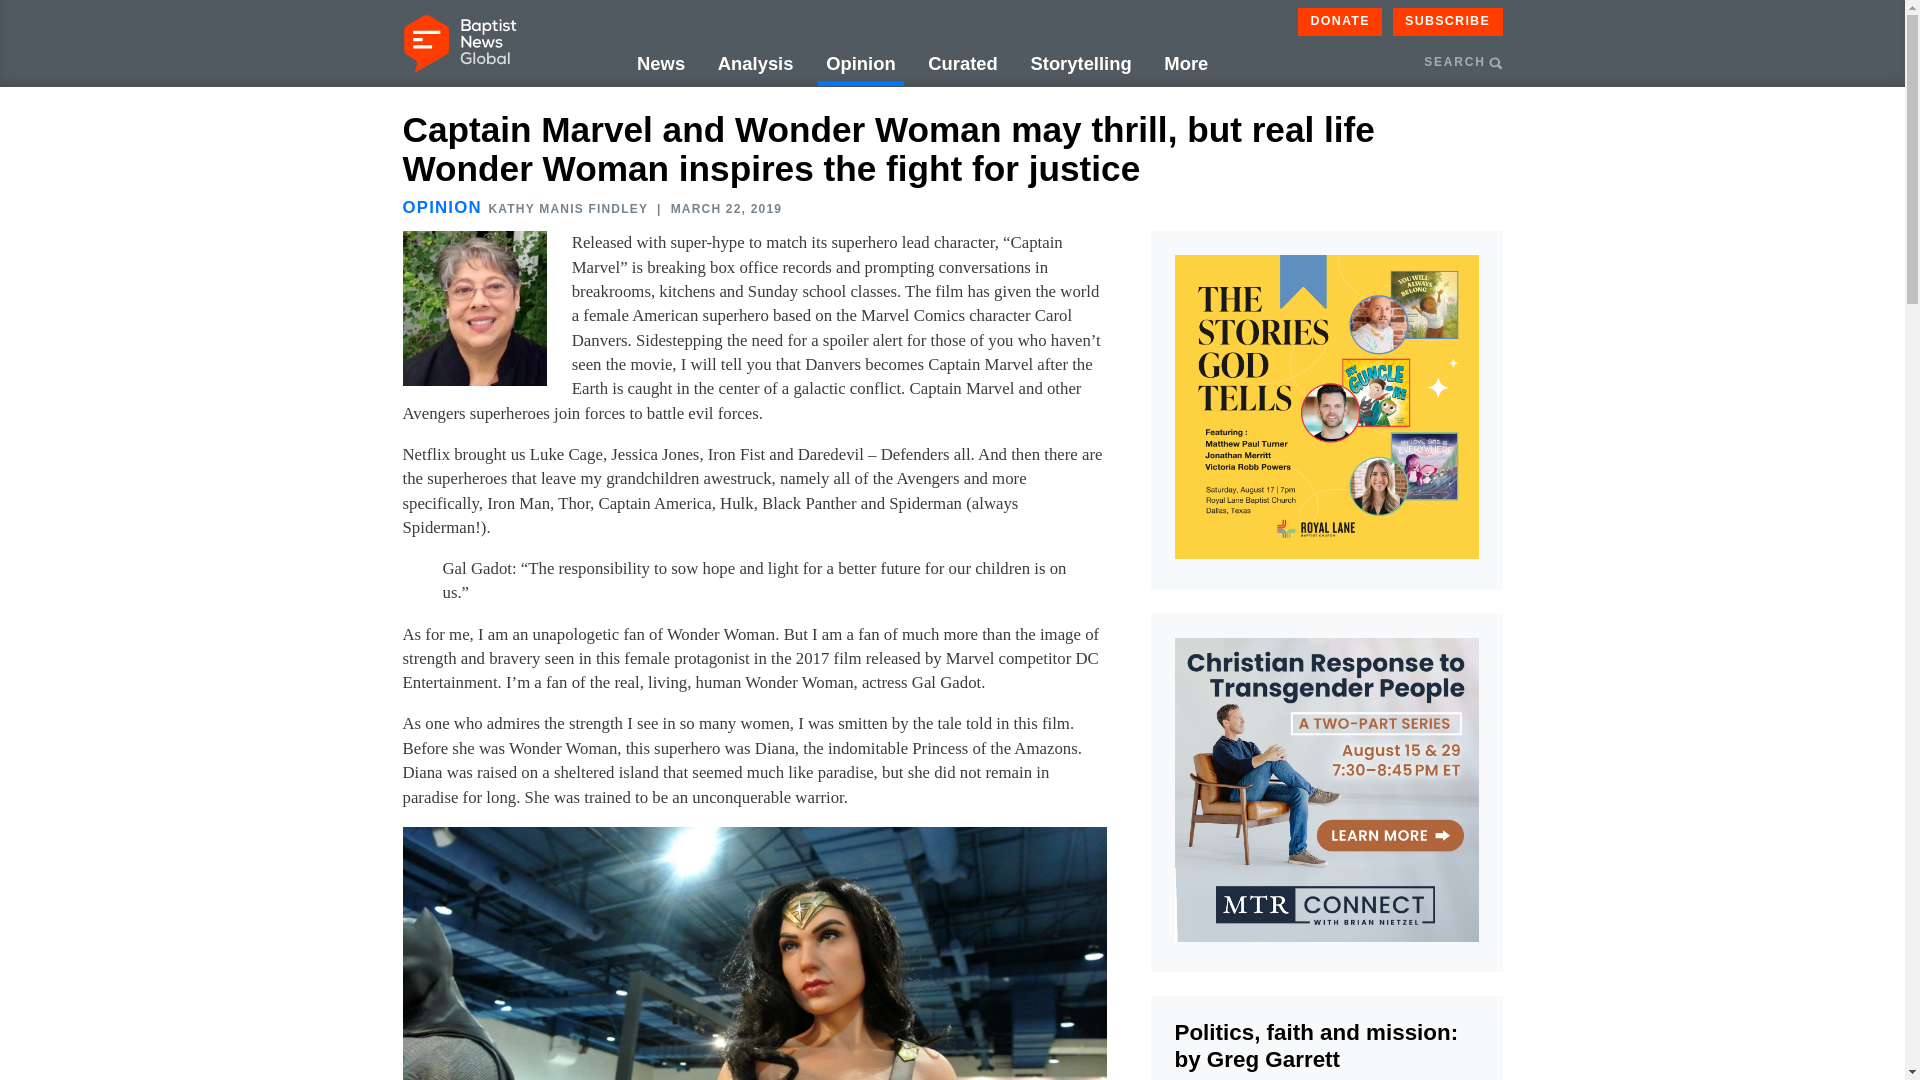 This screenshot has width=1920, height=1080. I want to click on More, so click(1185, 65).